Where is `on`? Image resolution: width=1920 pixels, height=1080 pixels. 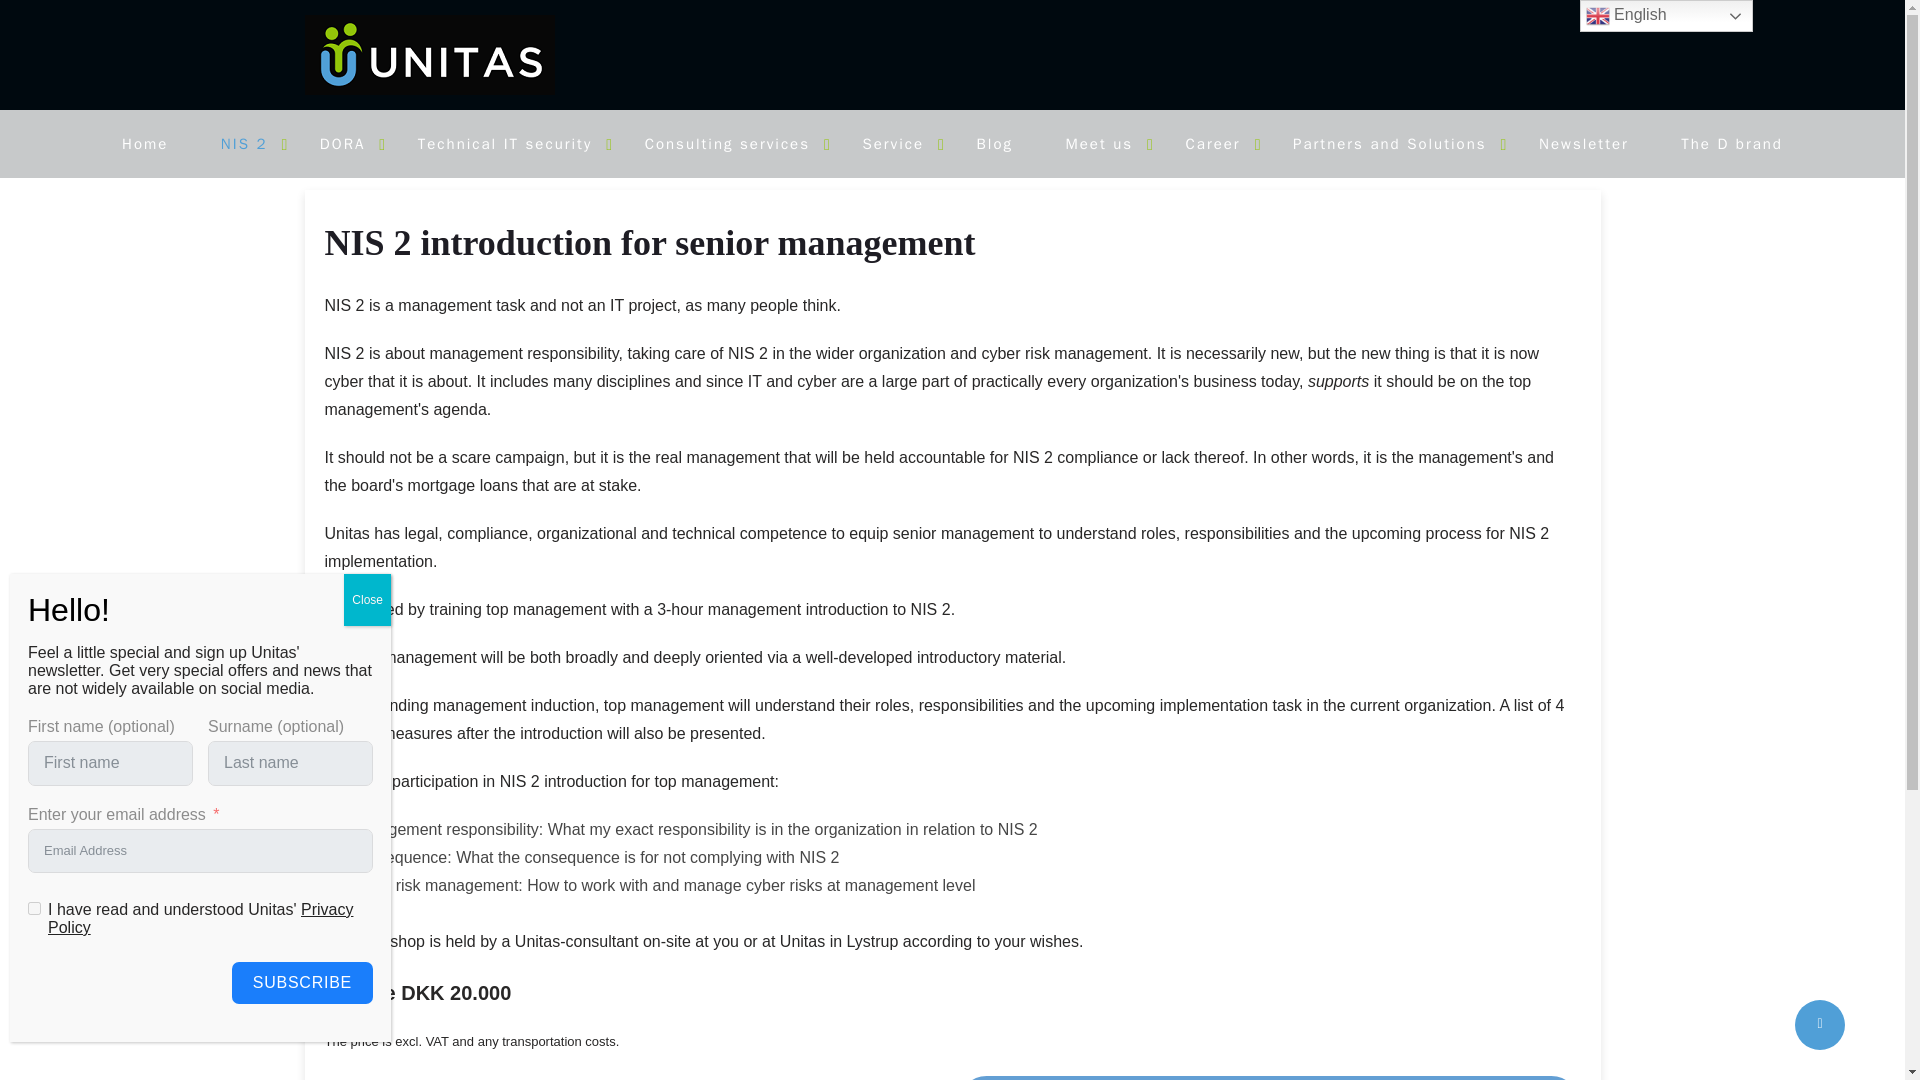 on is located at coordinates (34, 908).